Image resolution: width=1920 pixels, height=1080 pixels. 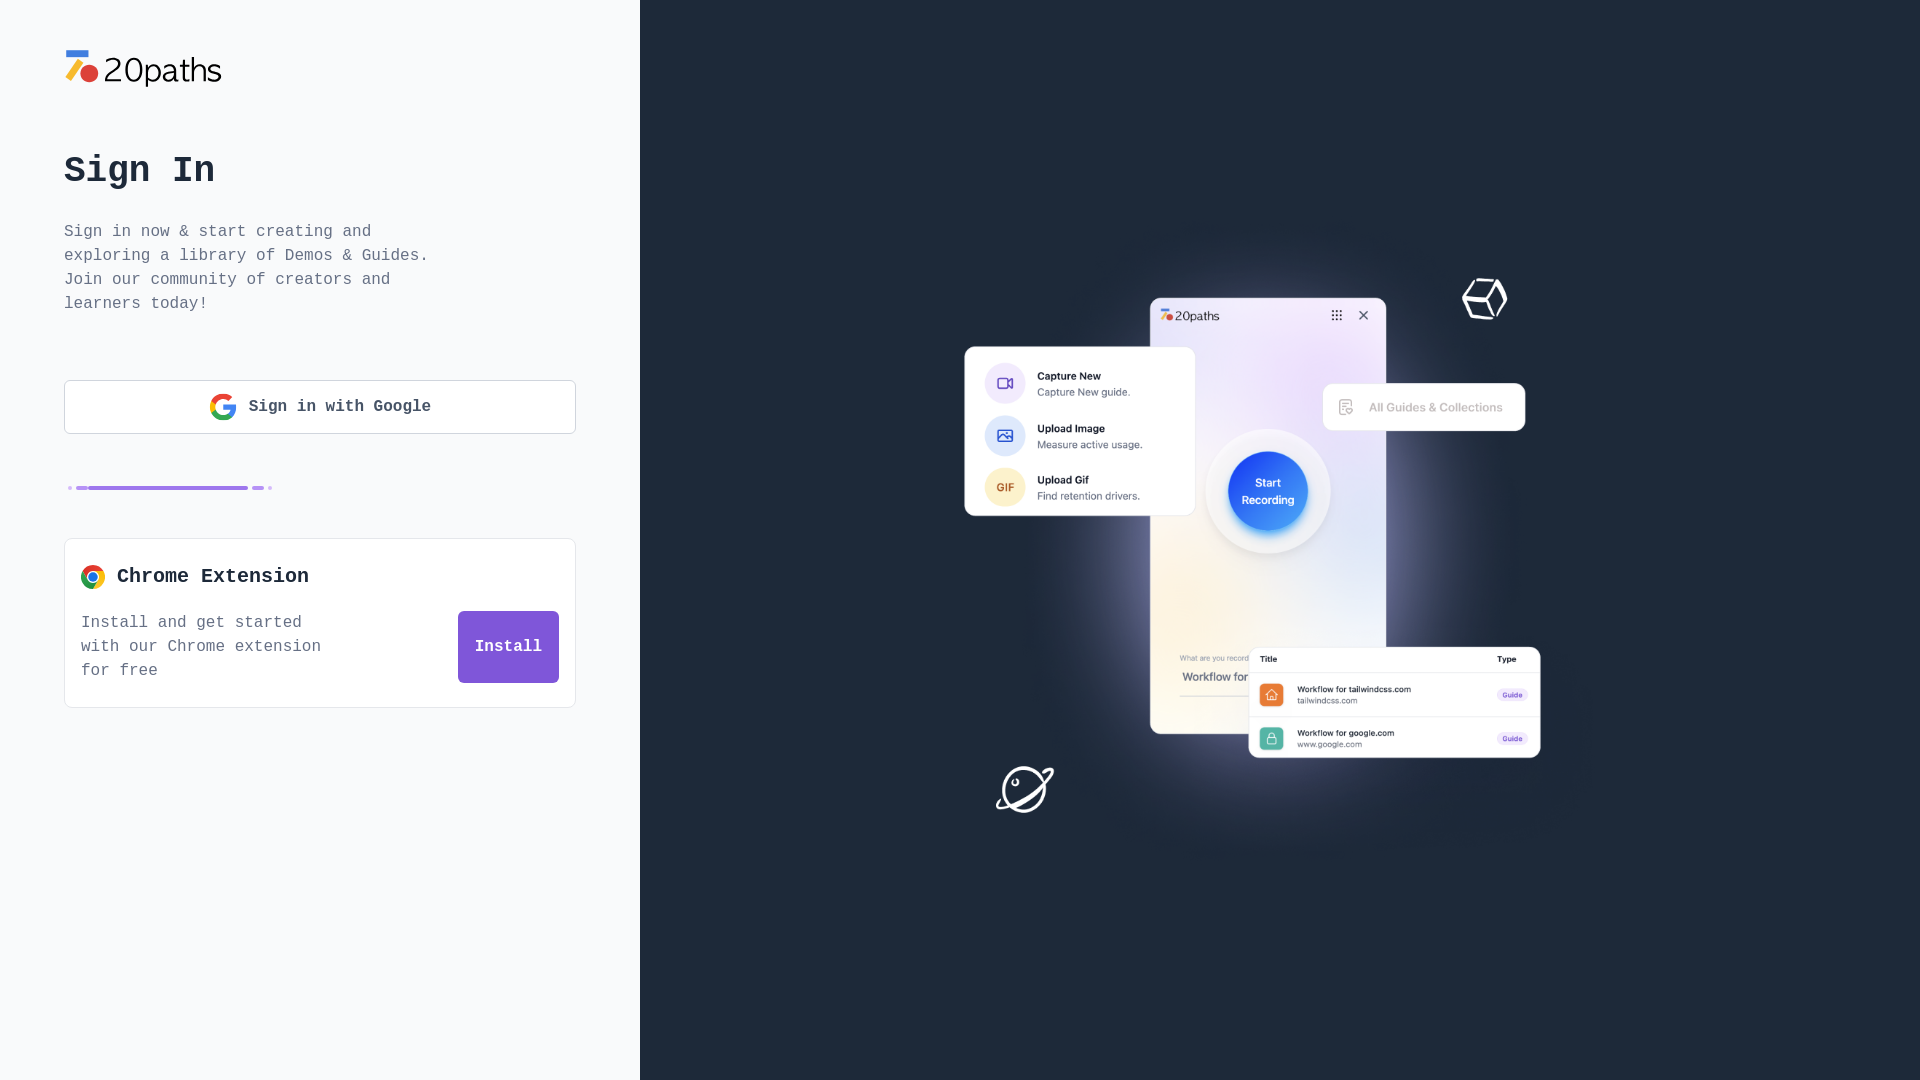 I want to click on Install, so click(x=508, y=646).